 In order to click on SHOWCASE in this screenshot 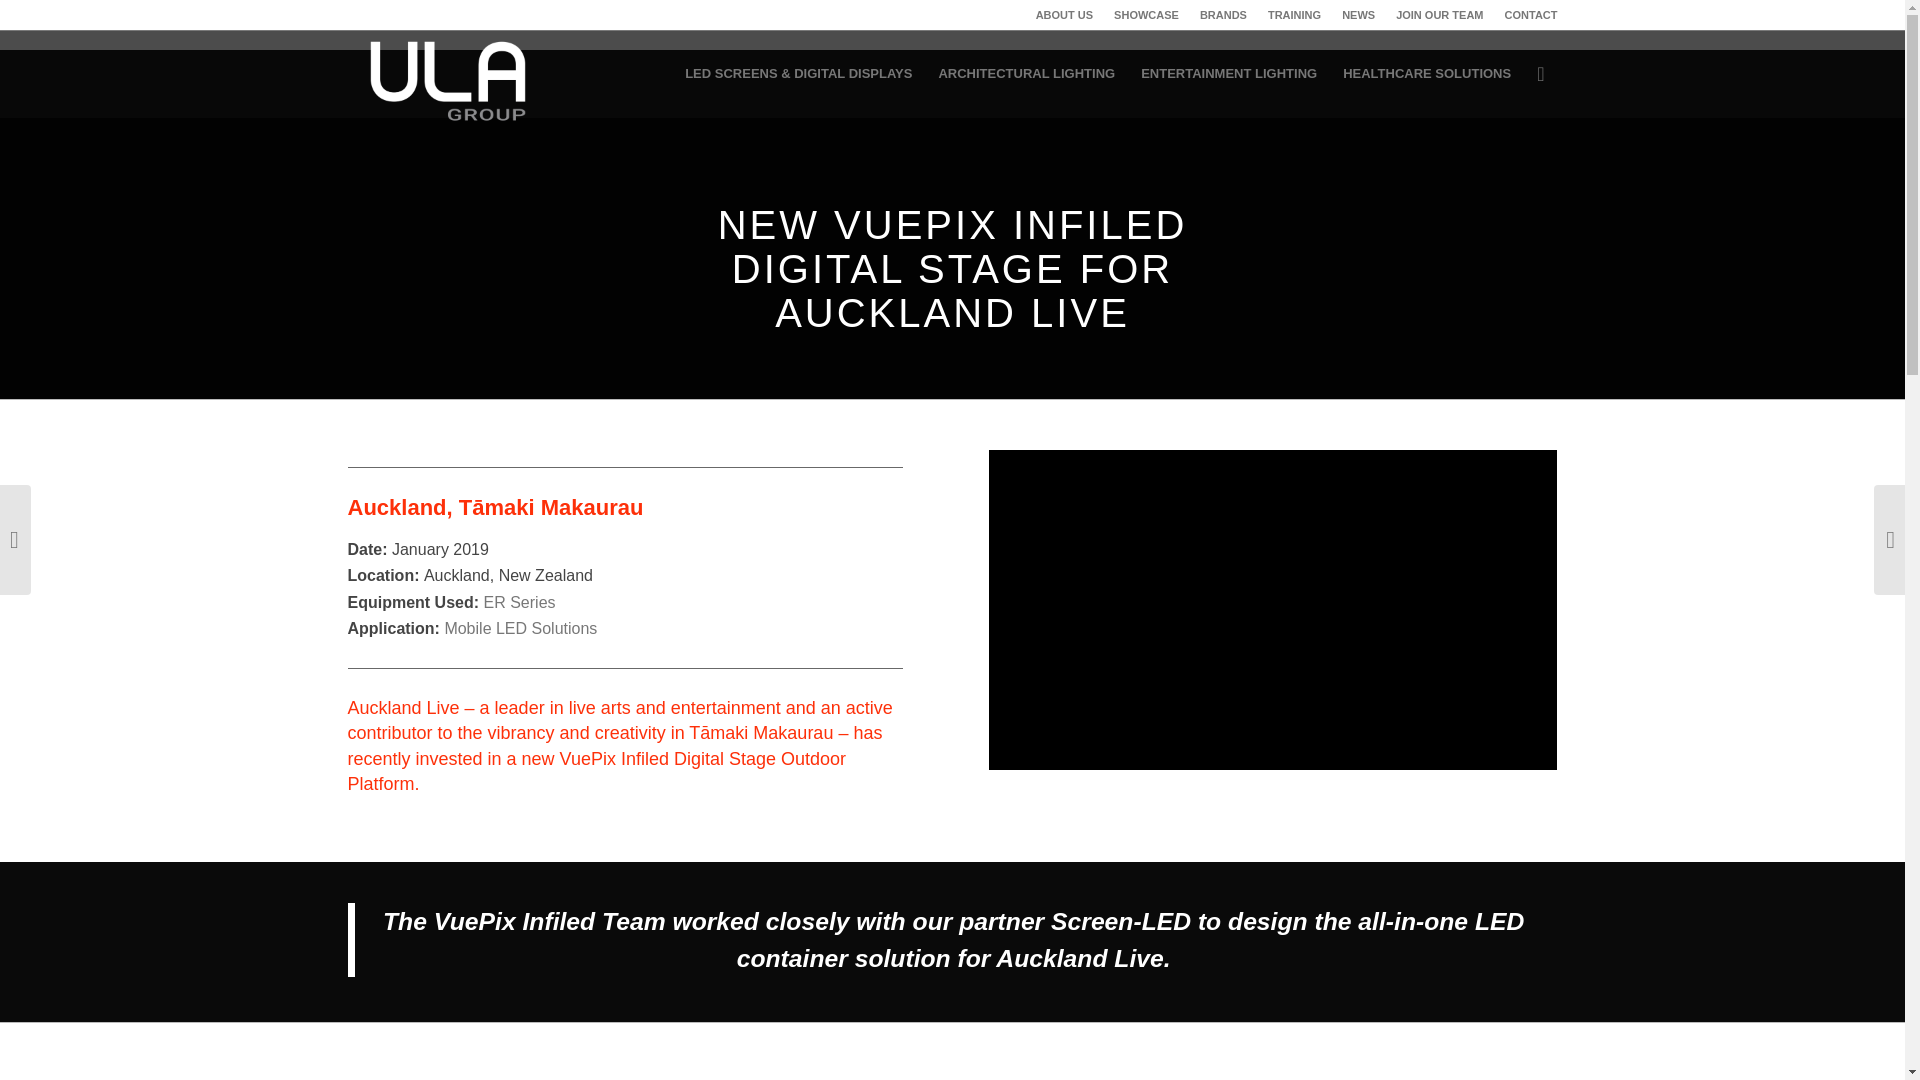, I will do `click(1146, 15)`.